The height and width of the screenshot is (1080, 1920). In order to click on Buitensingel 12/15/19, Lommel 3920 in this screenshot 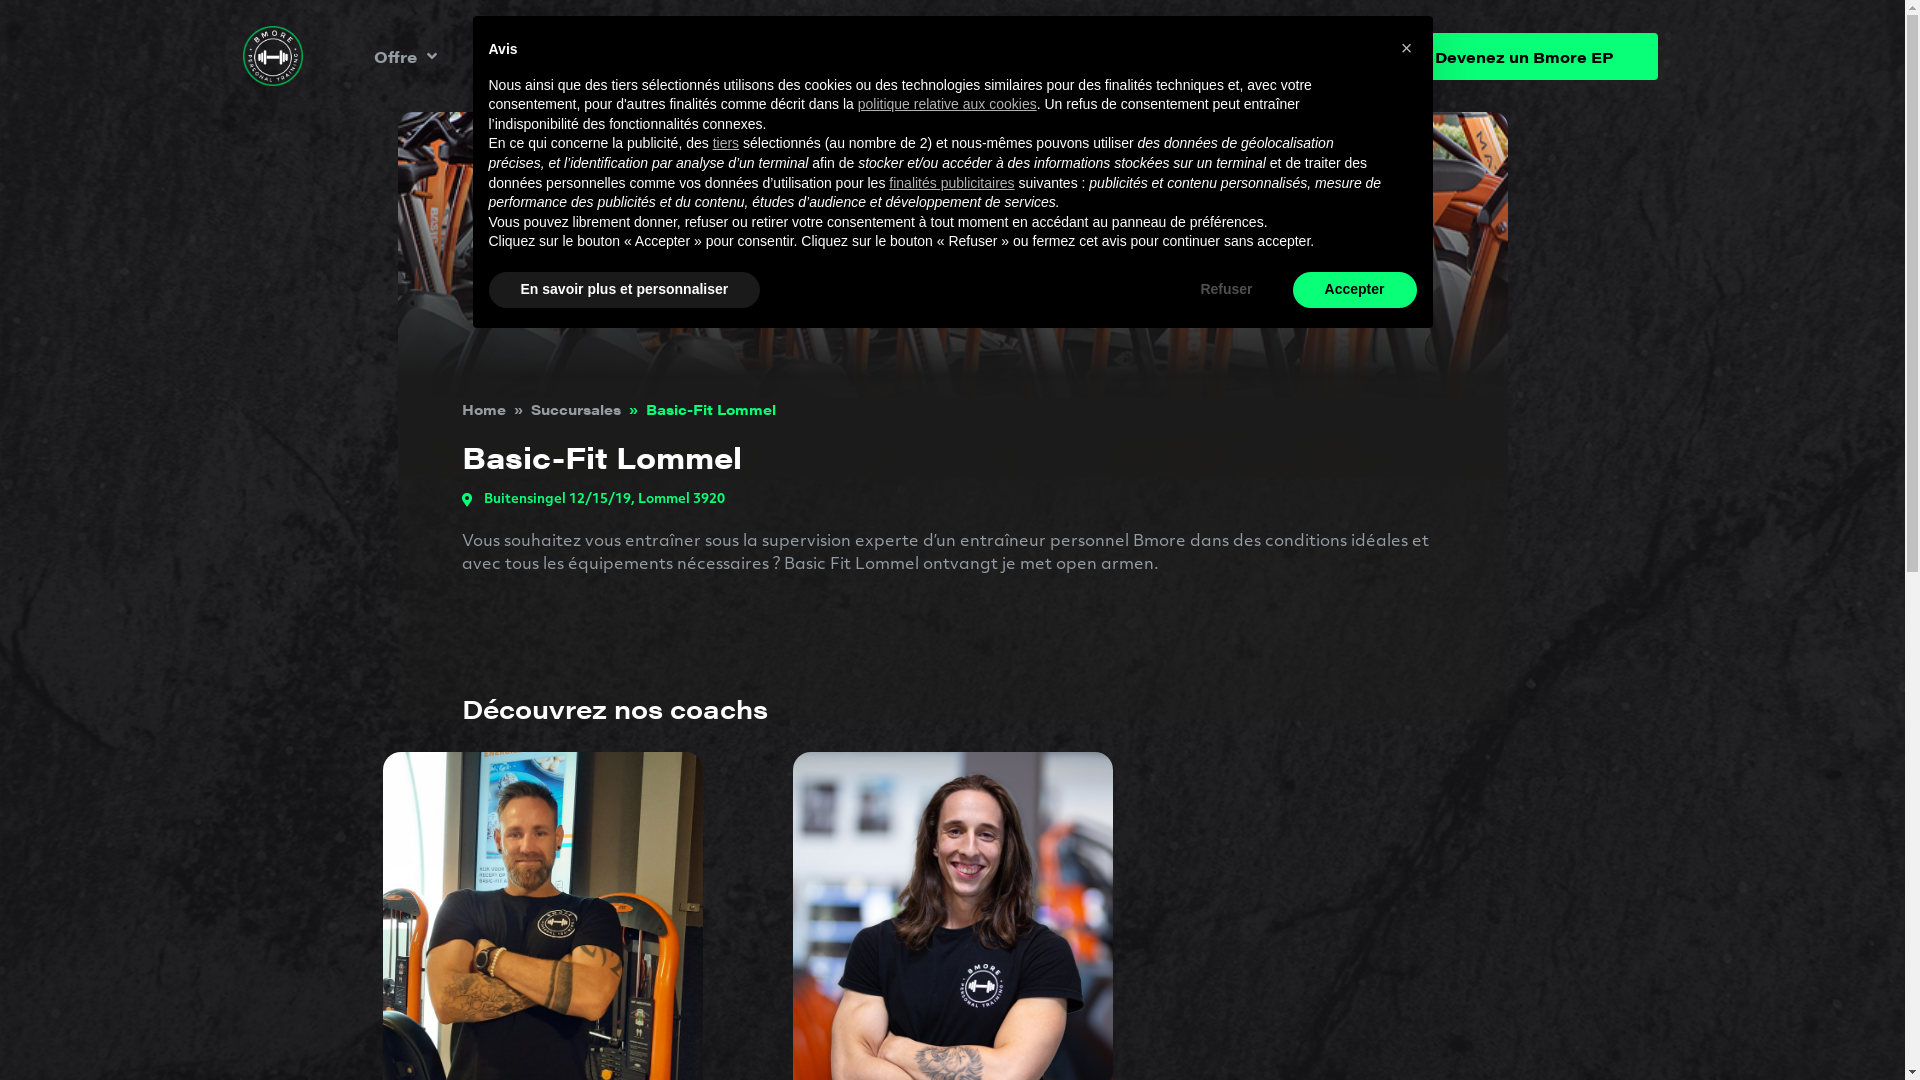, I will do `click(953, 500)`.